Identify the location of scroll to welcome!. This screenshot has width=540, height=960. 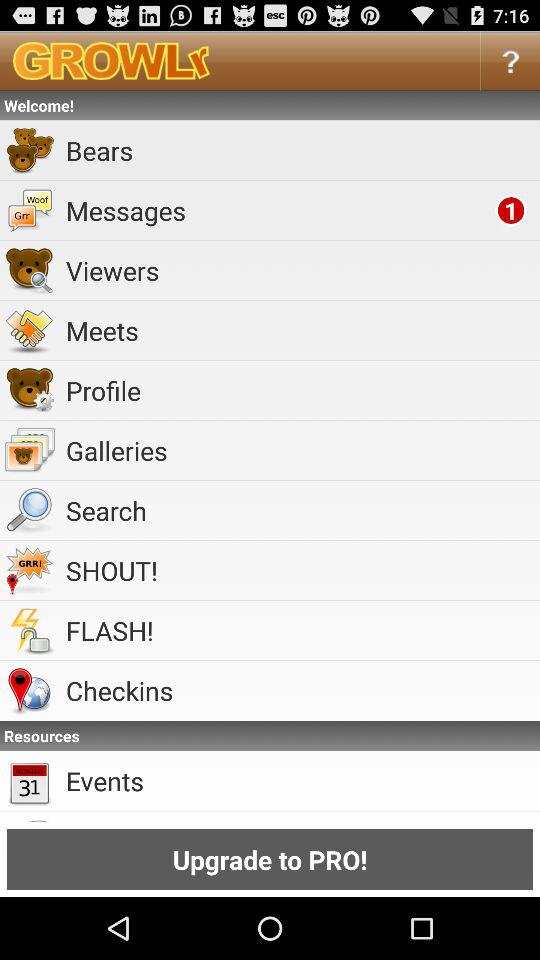
(270, 105).